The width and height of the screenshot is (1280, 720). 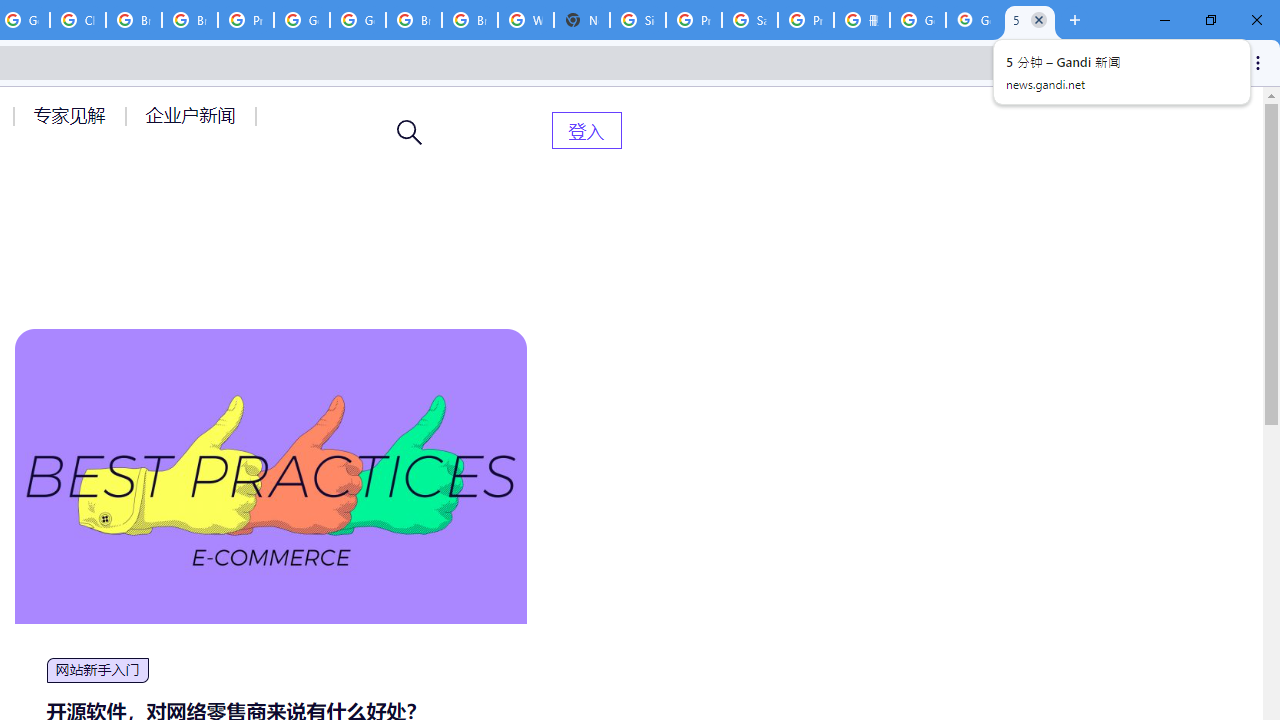 What do you see at coordinates (358, 20) in the screenshot?
I see `Google Cloud Platform` at bounding box center [358, 20].